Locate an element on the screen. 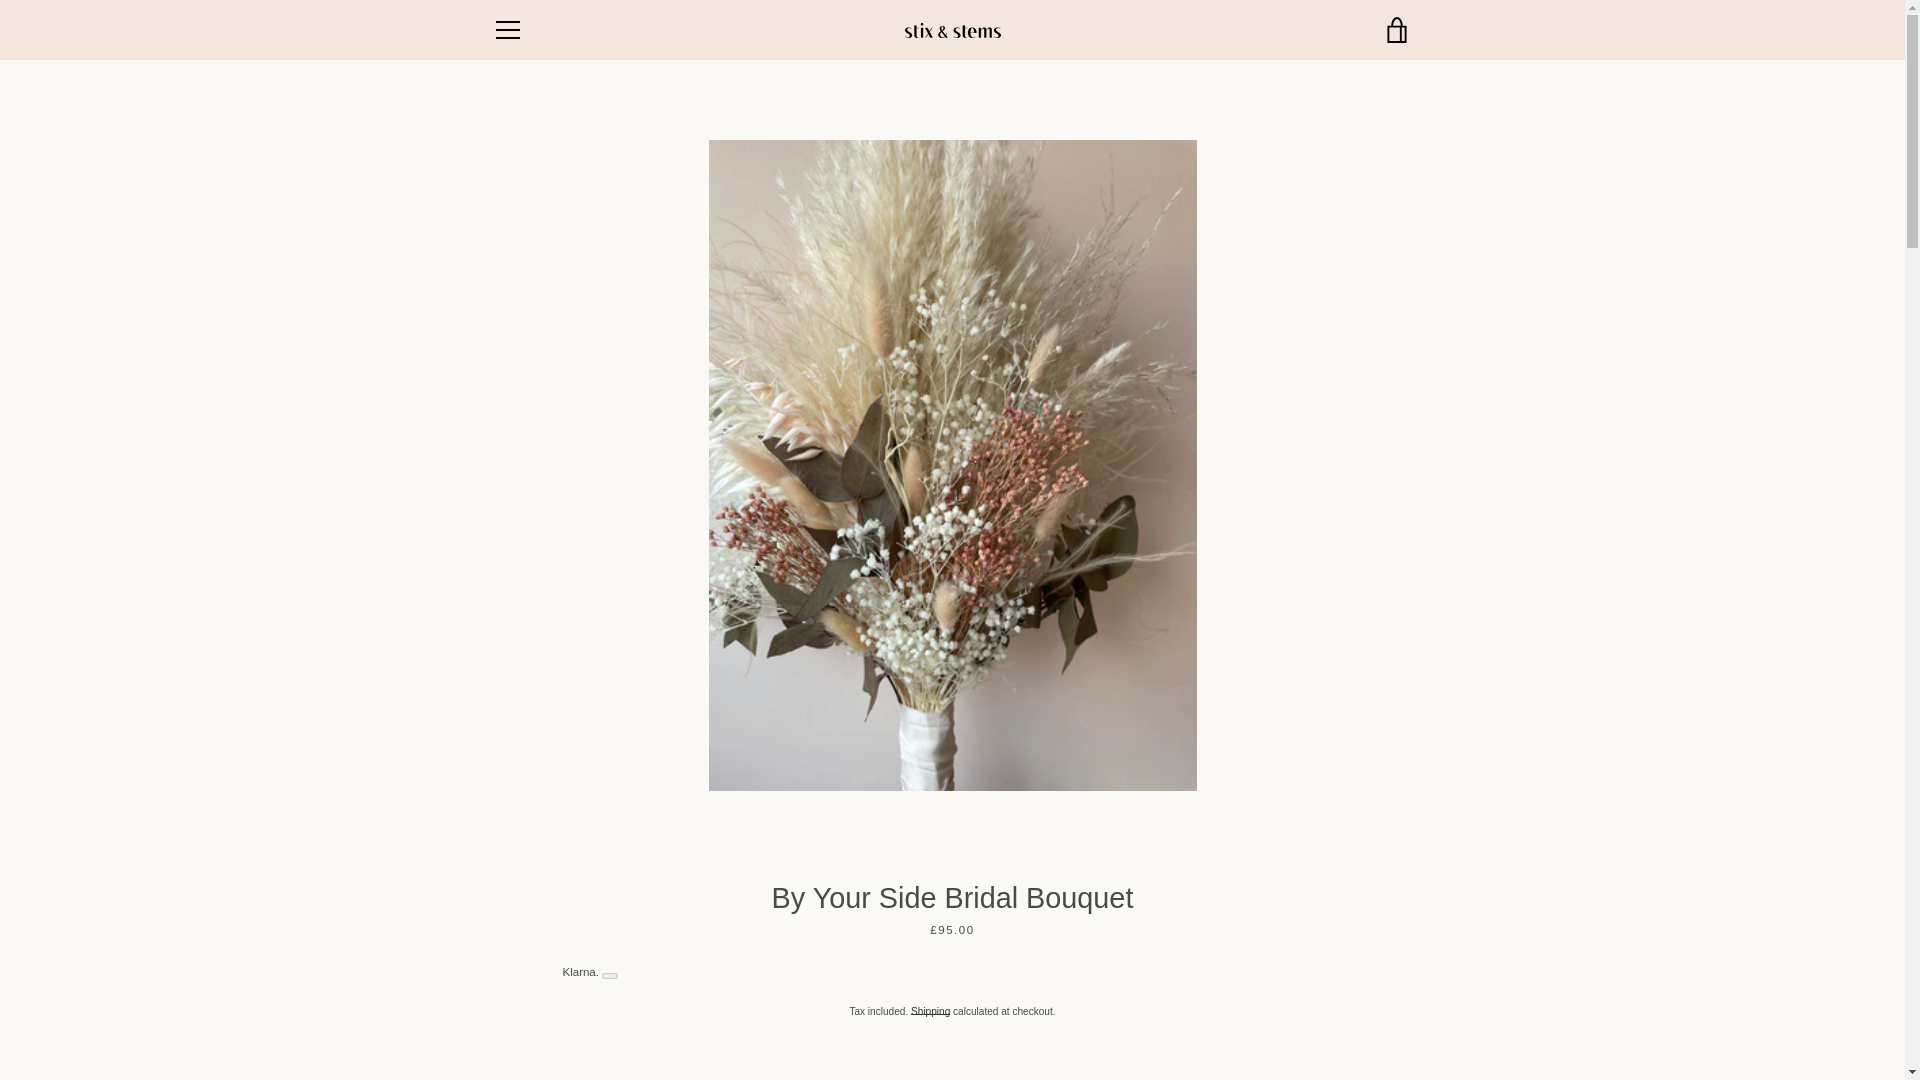 This screenshot has height=1080, width=1920. Diners Club is located at coordinates (1257, 995).